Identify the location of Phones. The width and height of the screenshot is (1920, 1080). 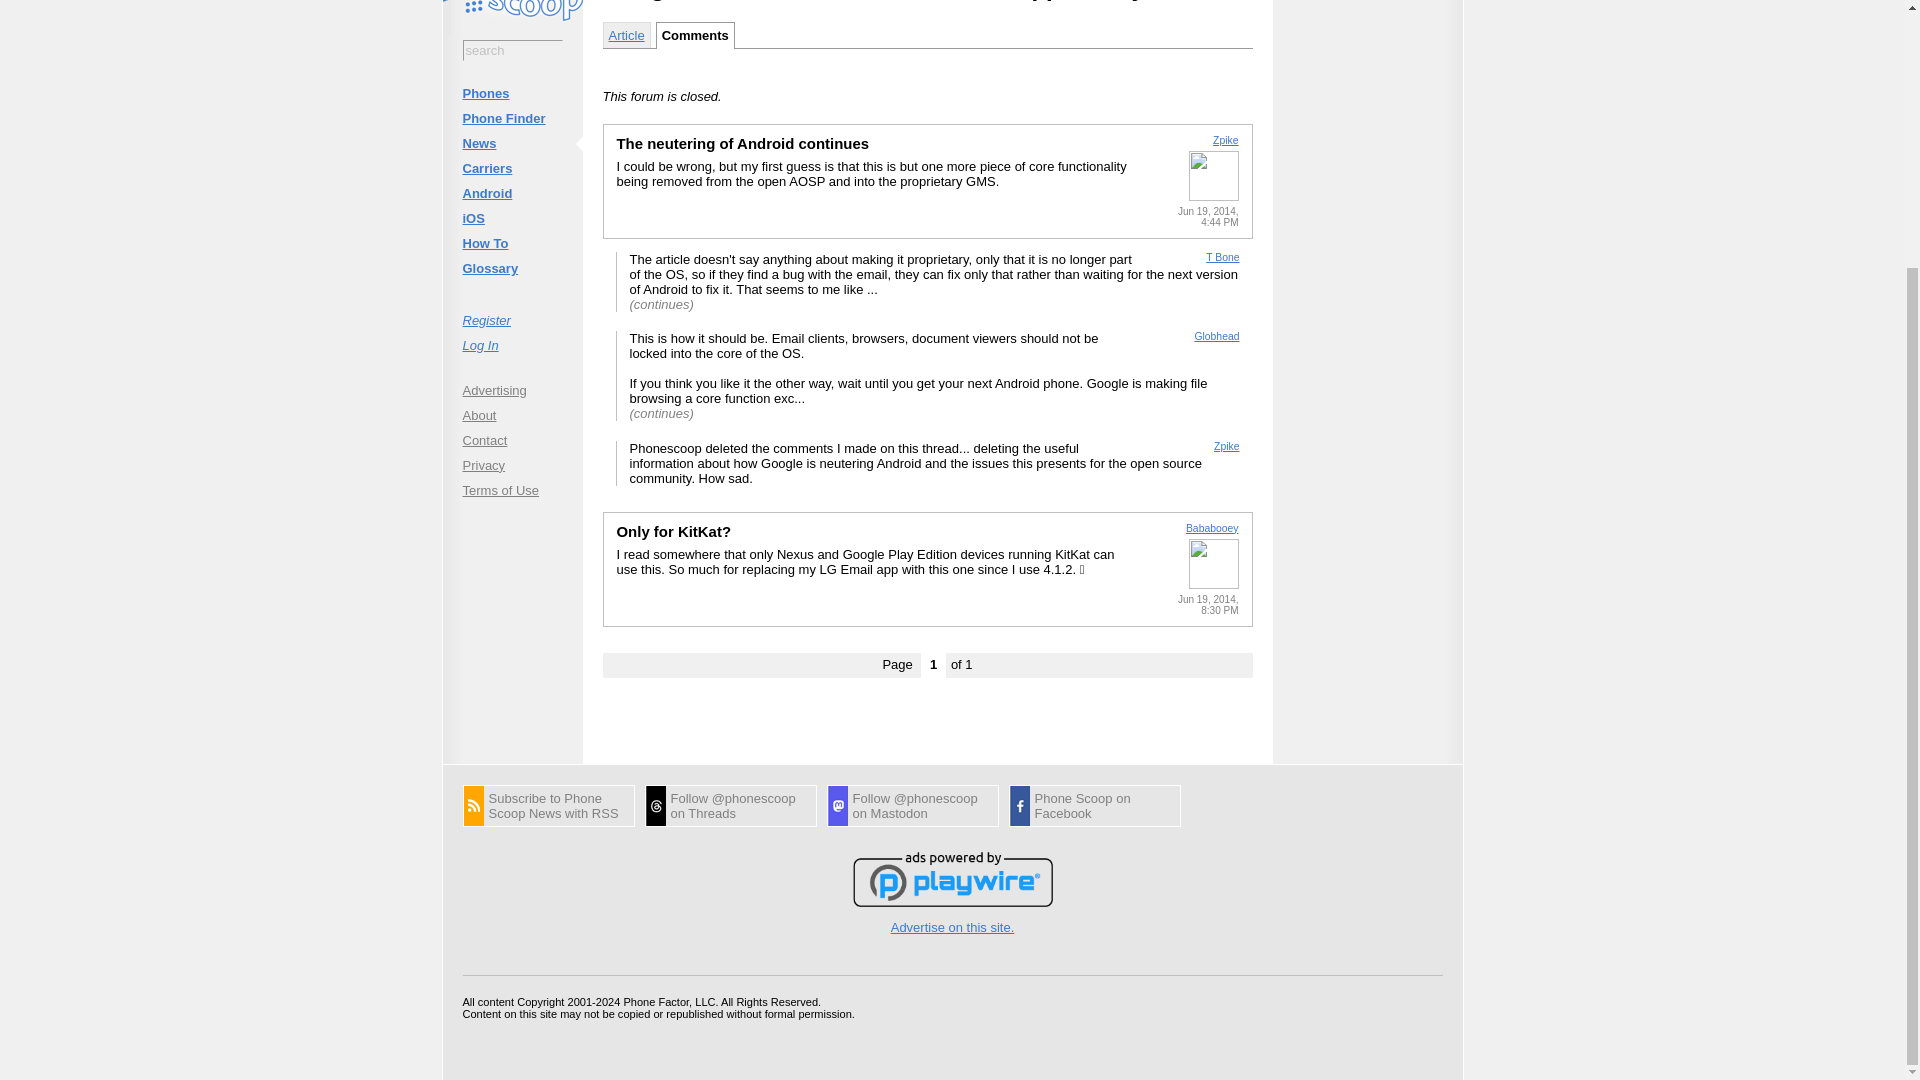
(511, 93).